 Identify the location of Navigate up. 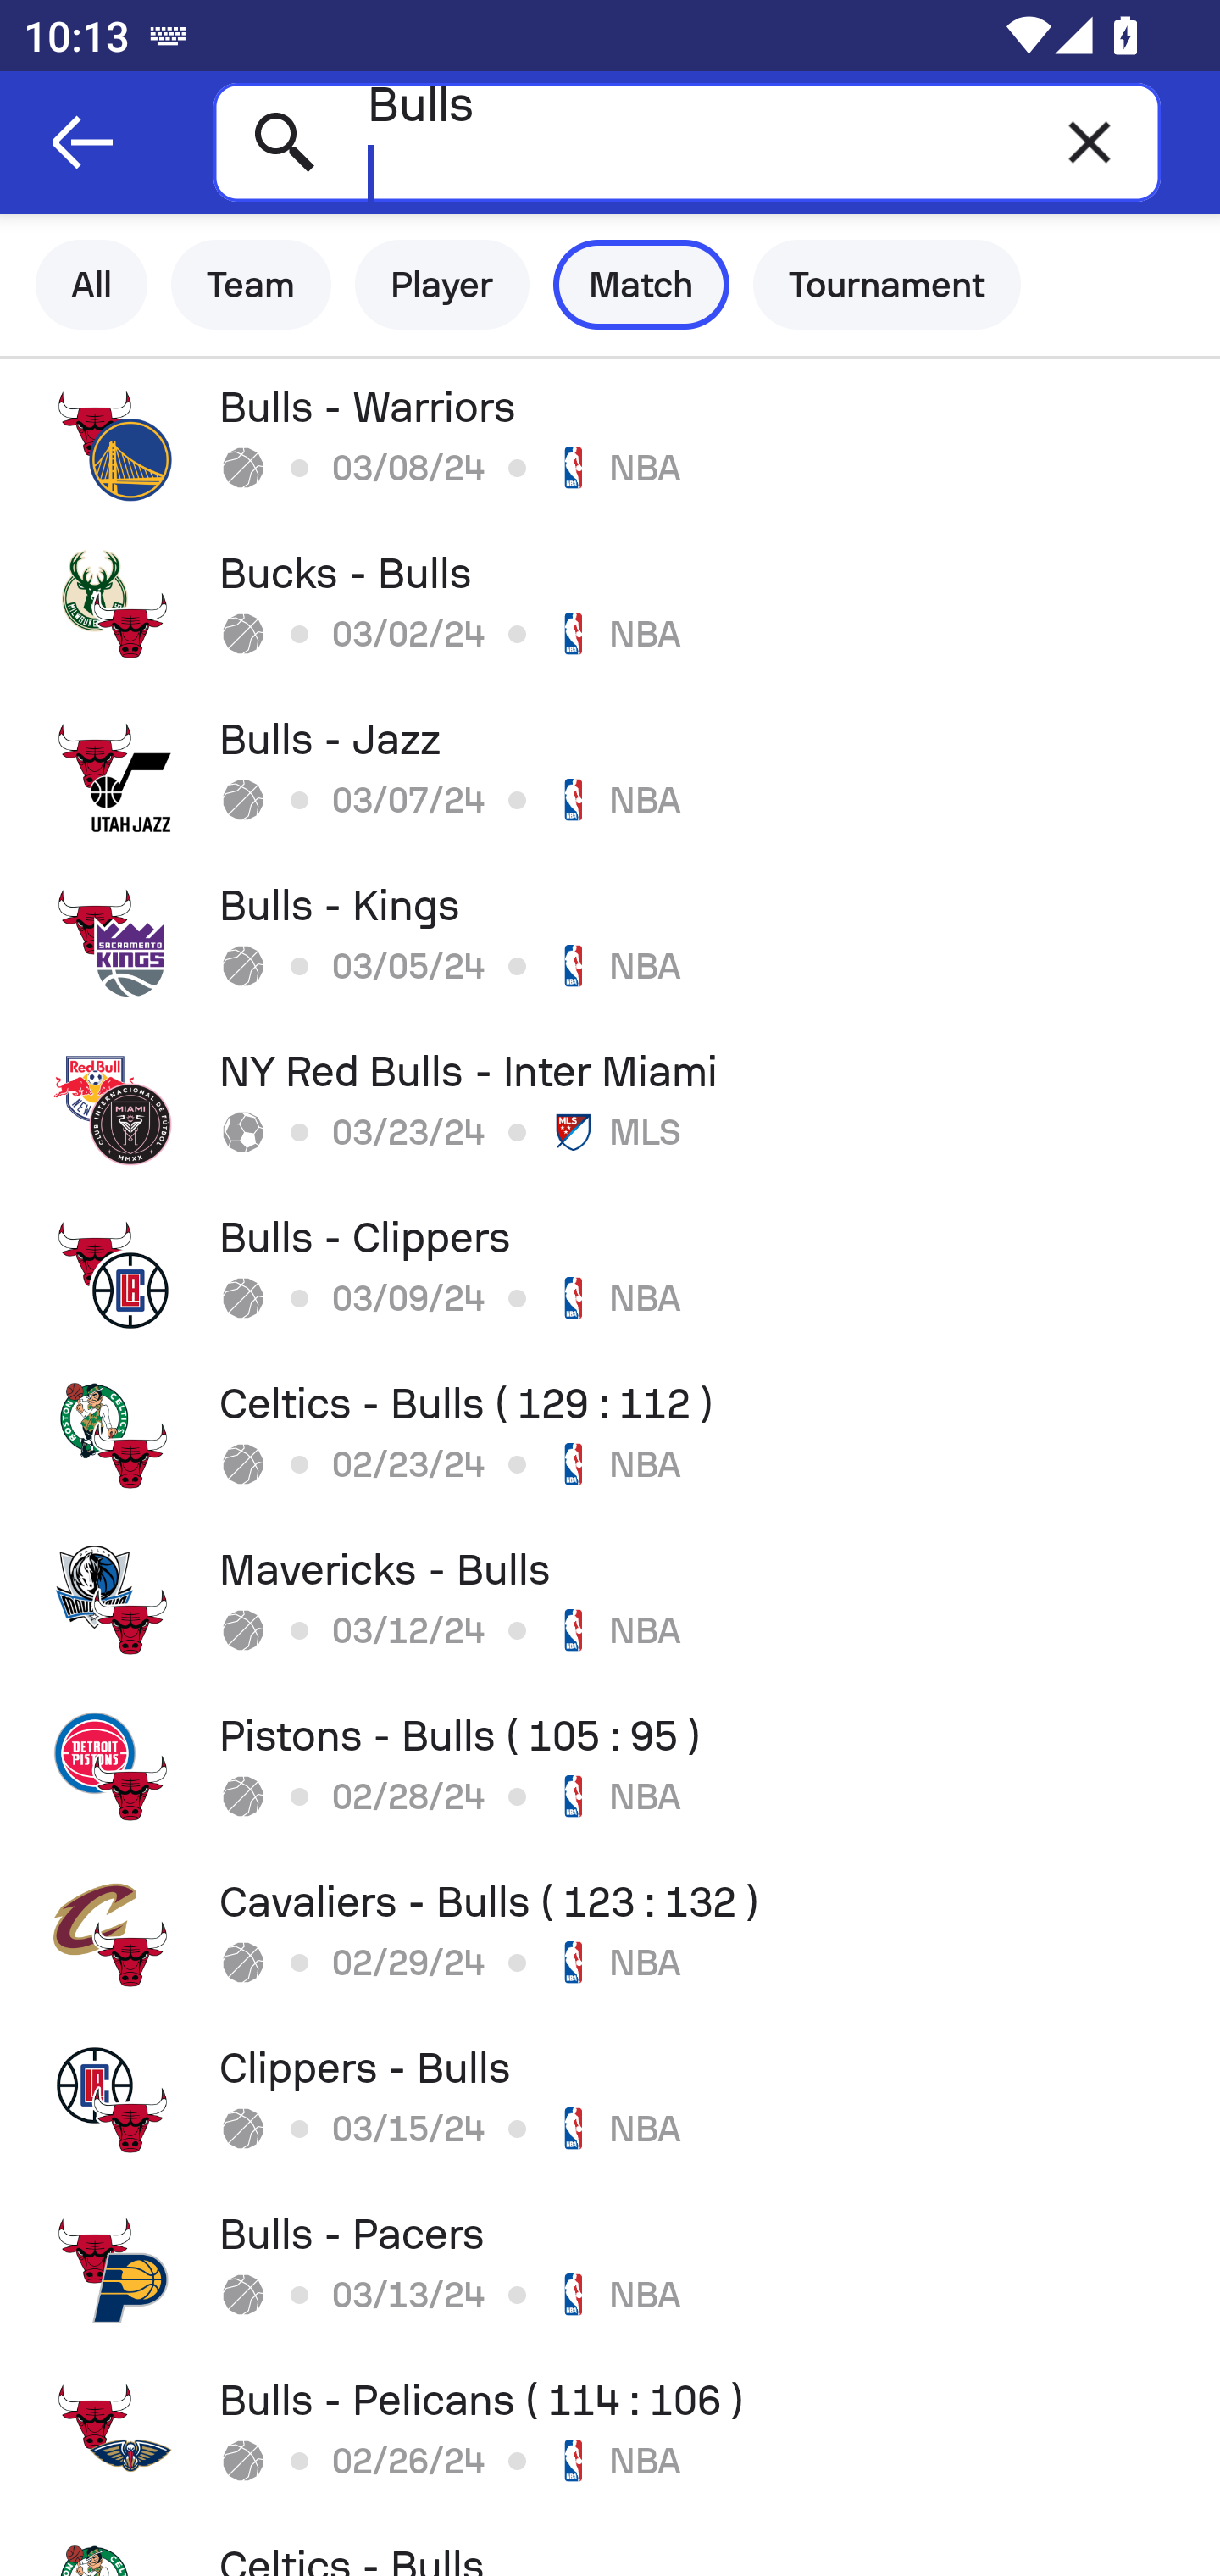
(83, 142).